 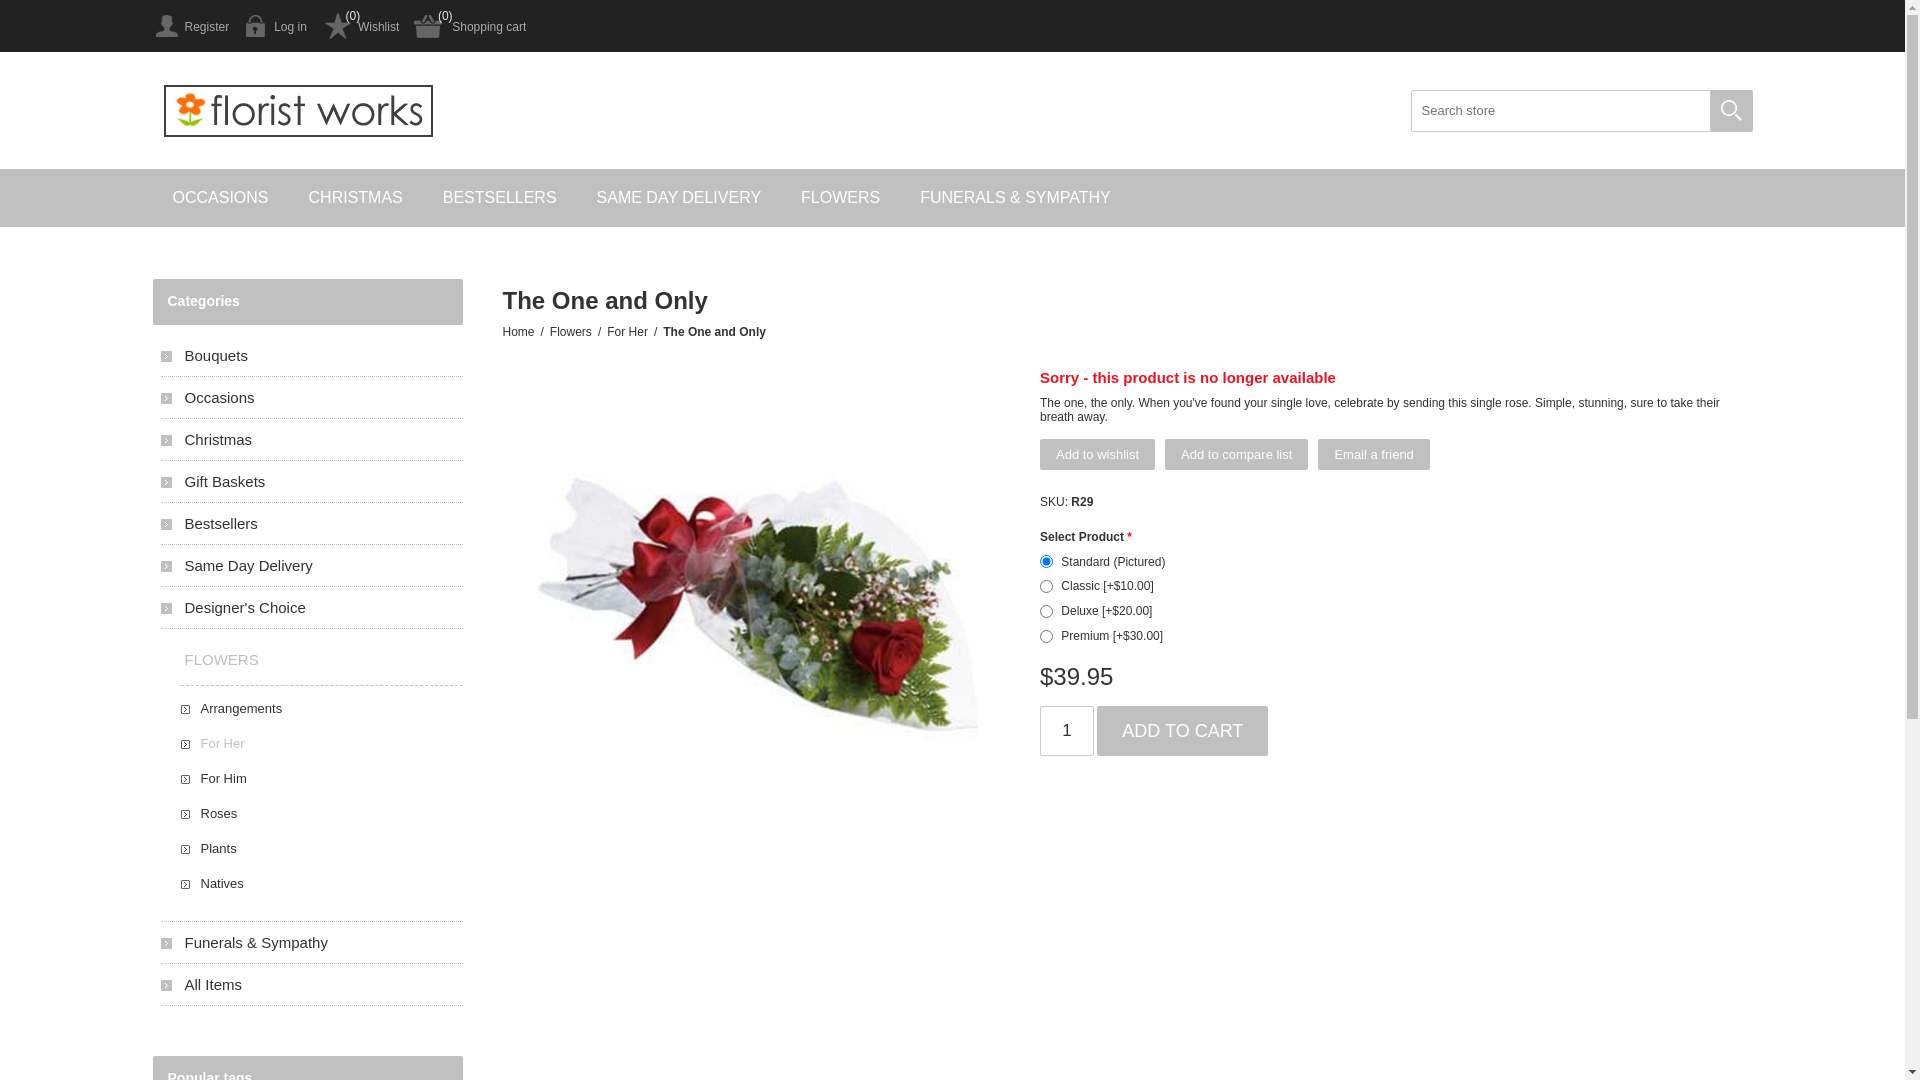 What do you see at coordinates (311, 660) in the screenshot?
I see `FLOWERS` at bounding box center [311, 660].